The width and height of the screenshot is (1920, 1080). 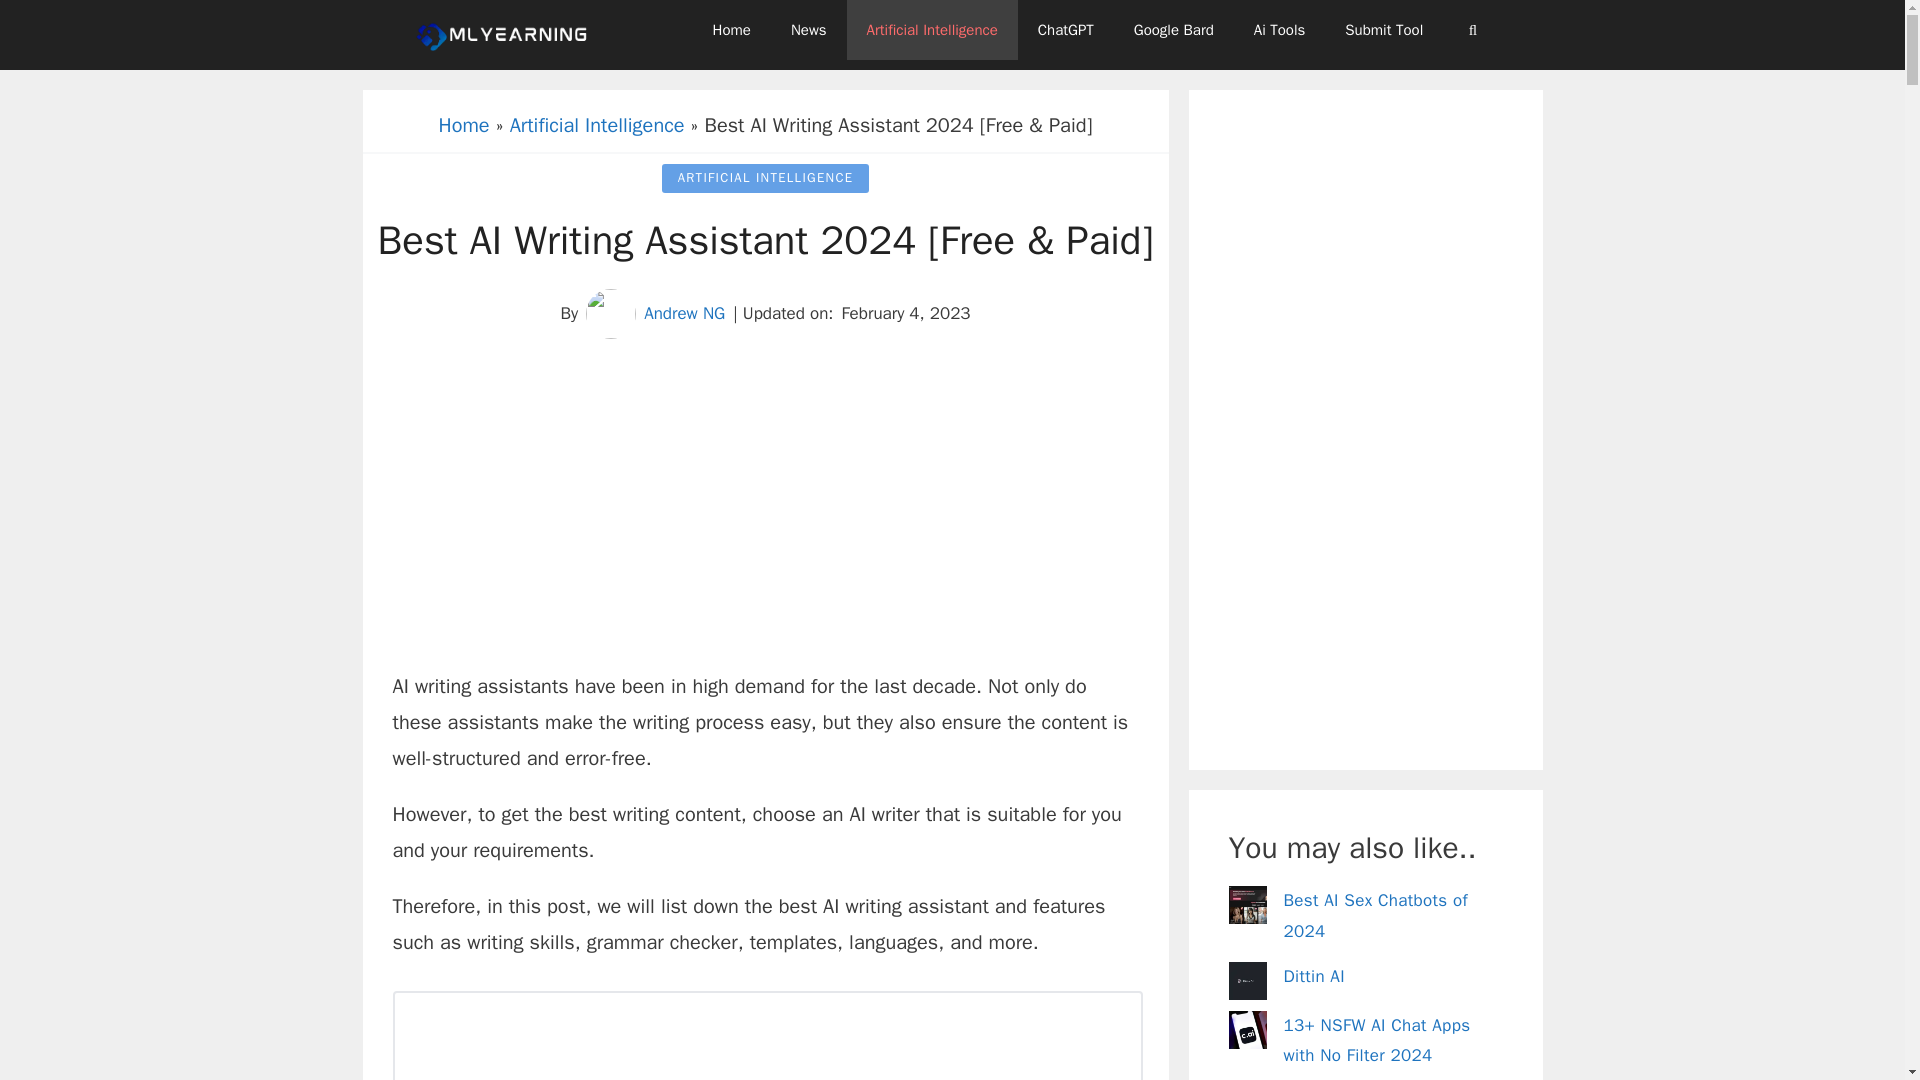 I want to click on Home, so click(x=464, y=126).